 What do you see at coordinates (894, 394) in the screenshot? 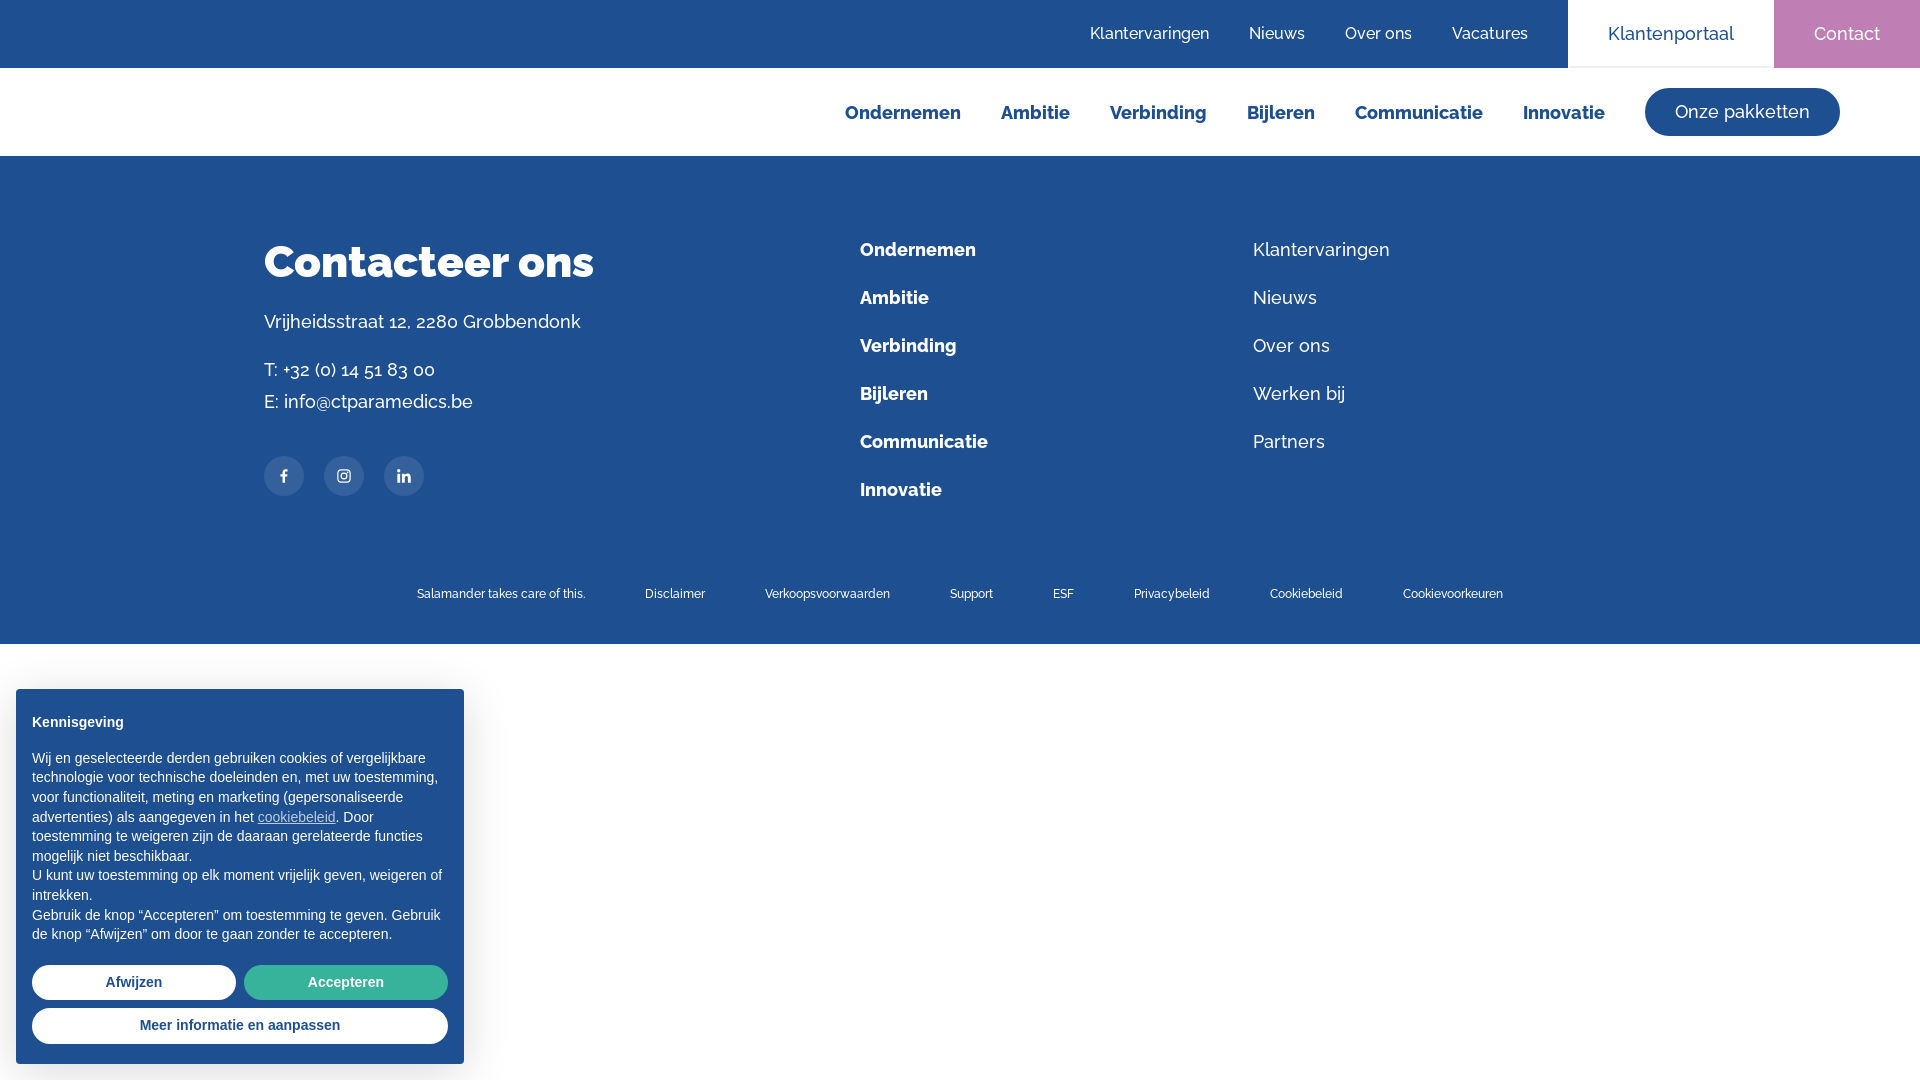
I see `Bijleren` at bounding box center [894, 394].